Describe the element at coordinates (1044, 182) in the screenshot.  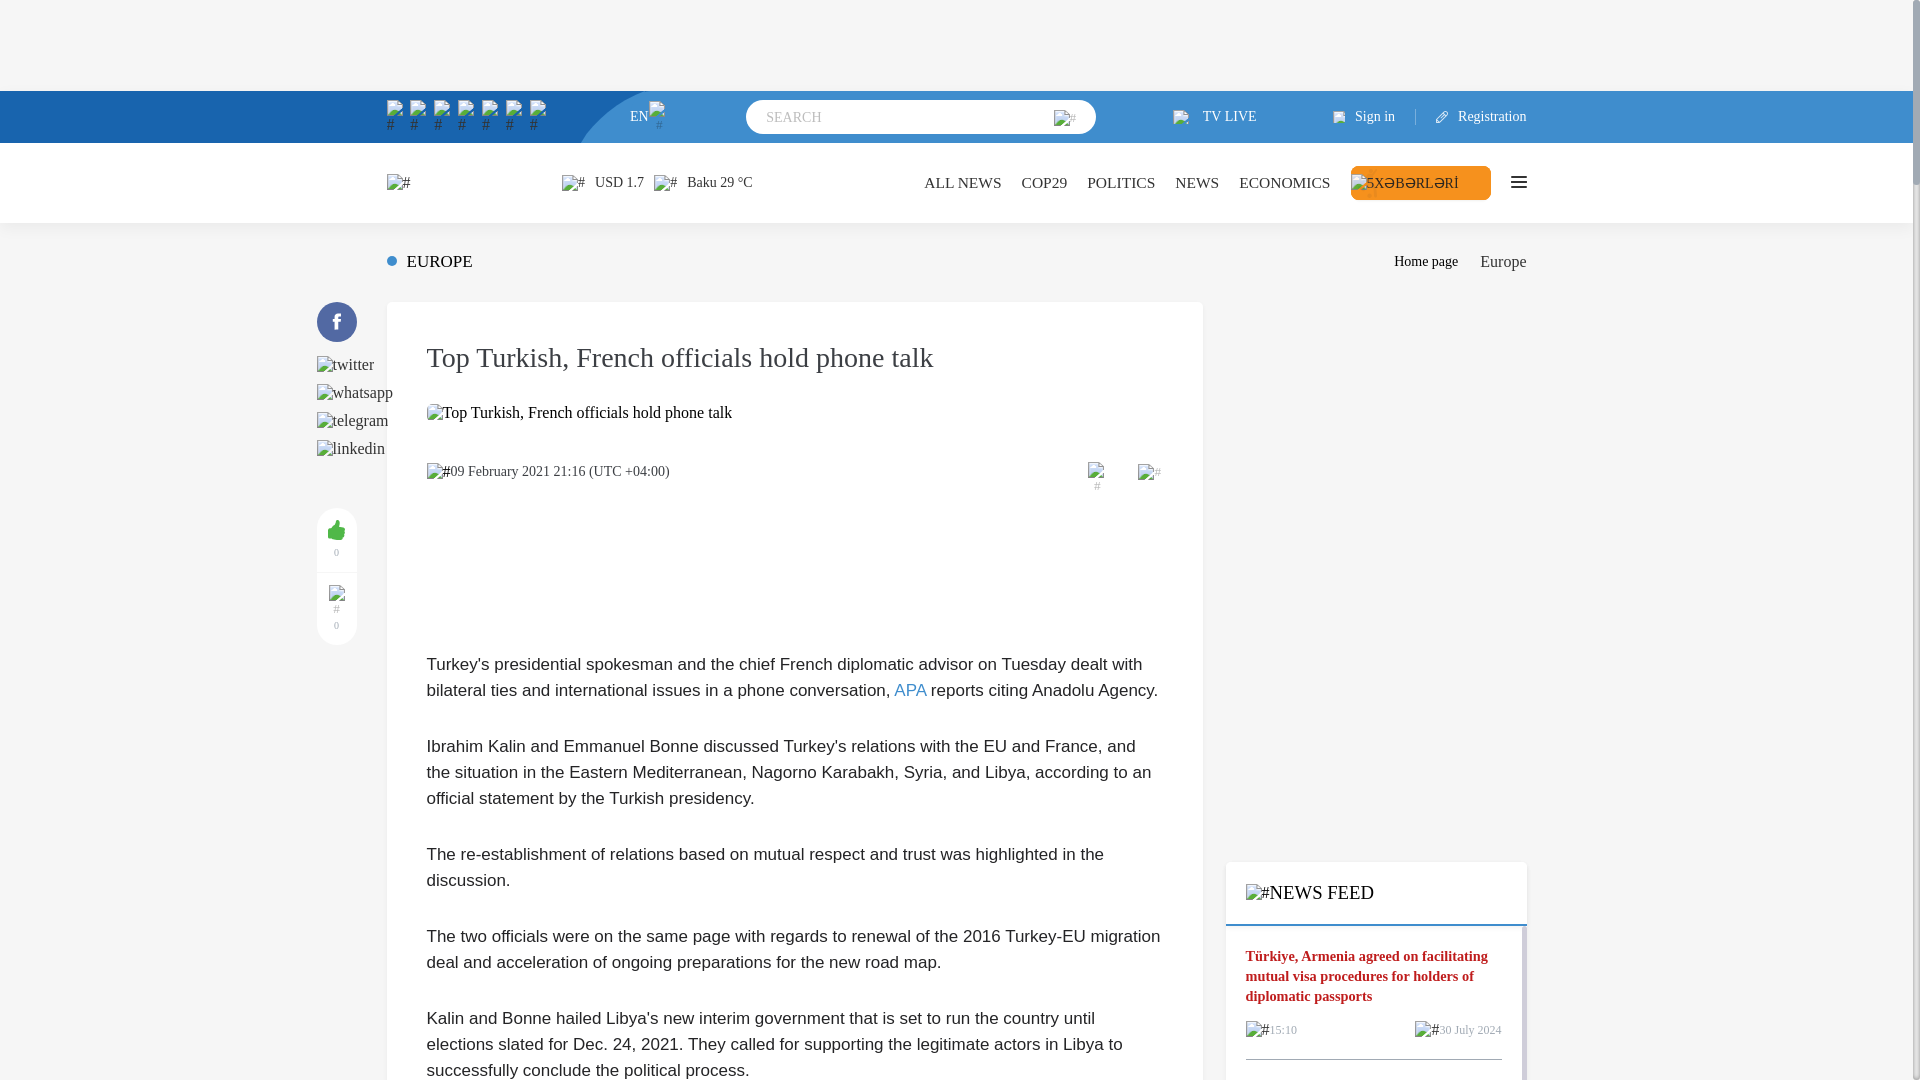
I see `COP29` at that location.